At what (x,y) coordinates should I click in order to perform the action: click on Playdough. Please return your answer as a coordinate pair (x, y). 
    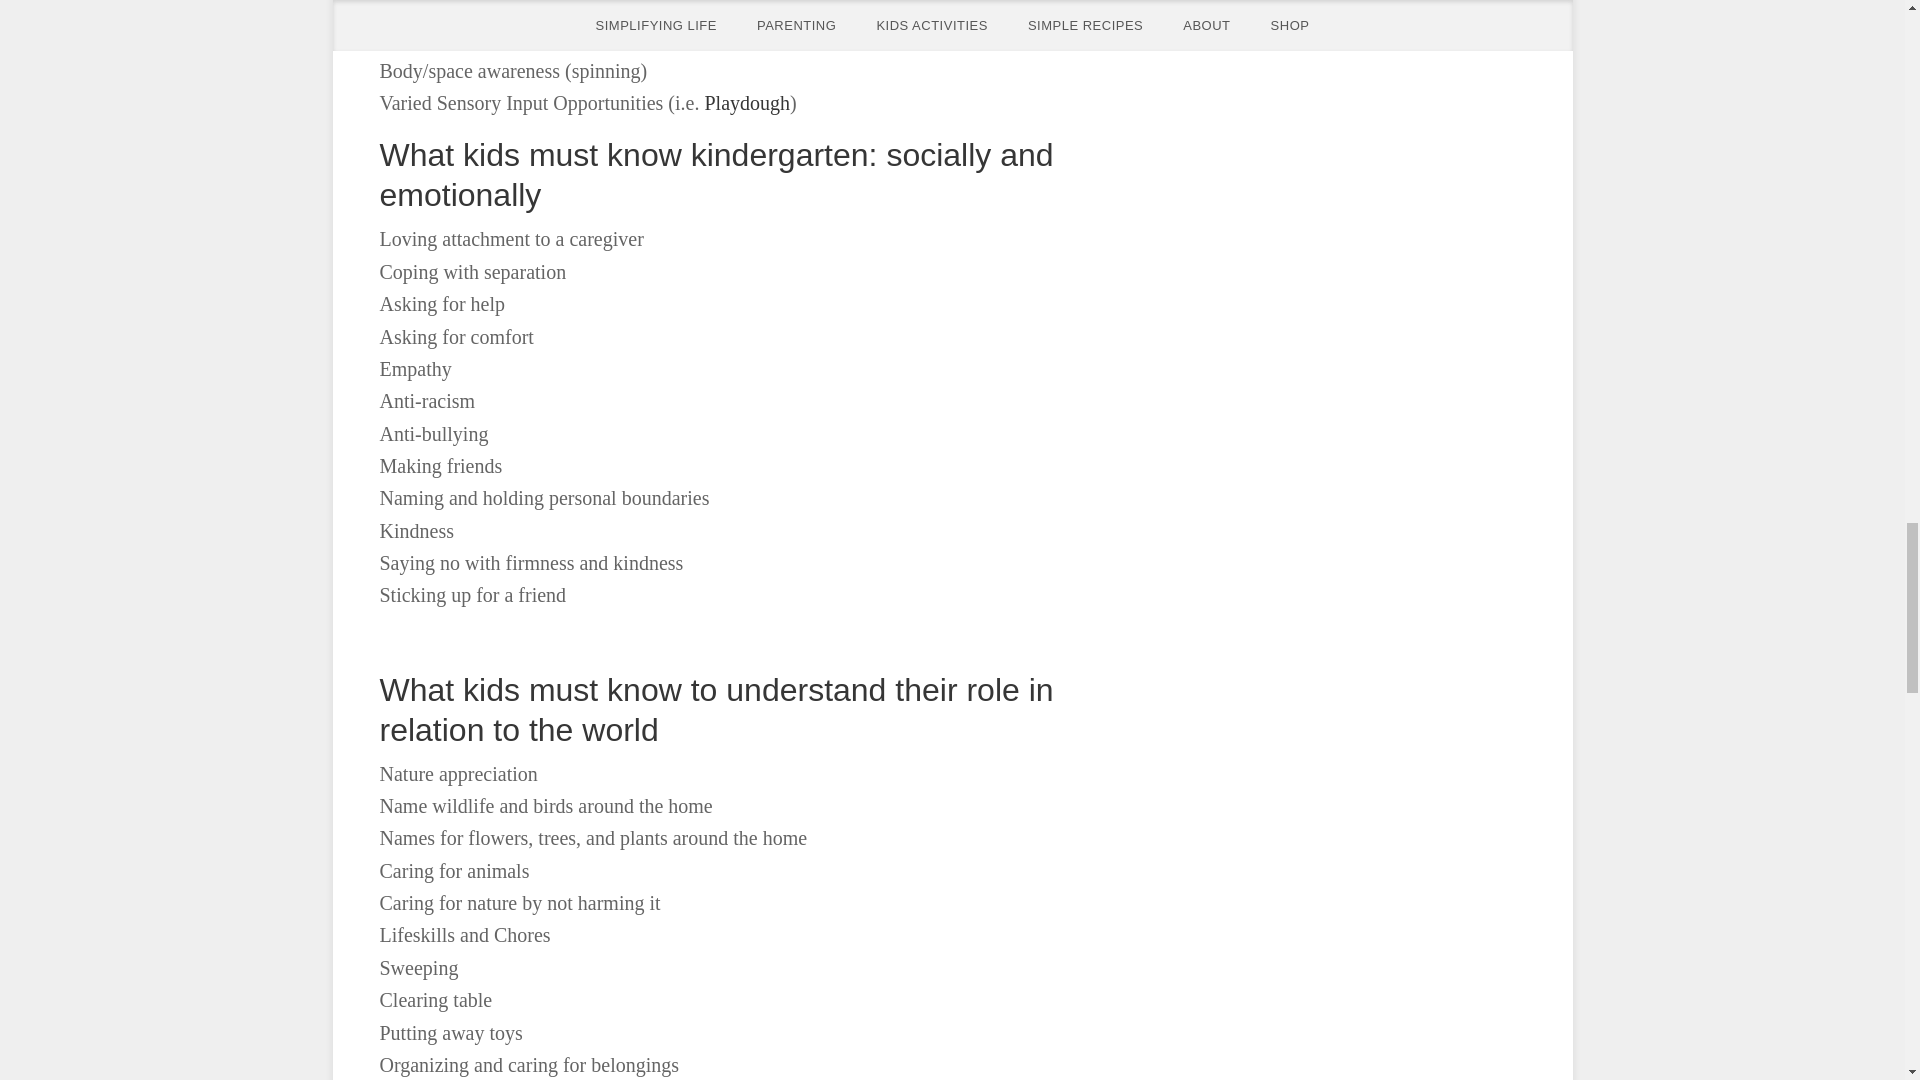
    Looking at the image, I should click on (746, 102).